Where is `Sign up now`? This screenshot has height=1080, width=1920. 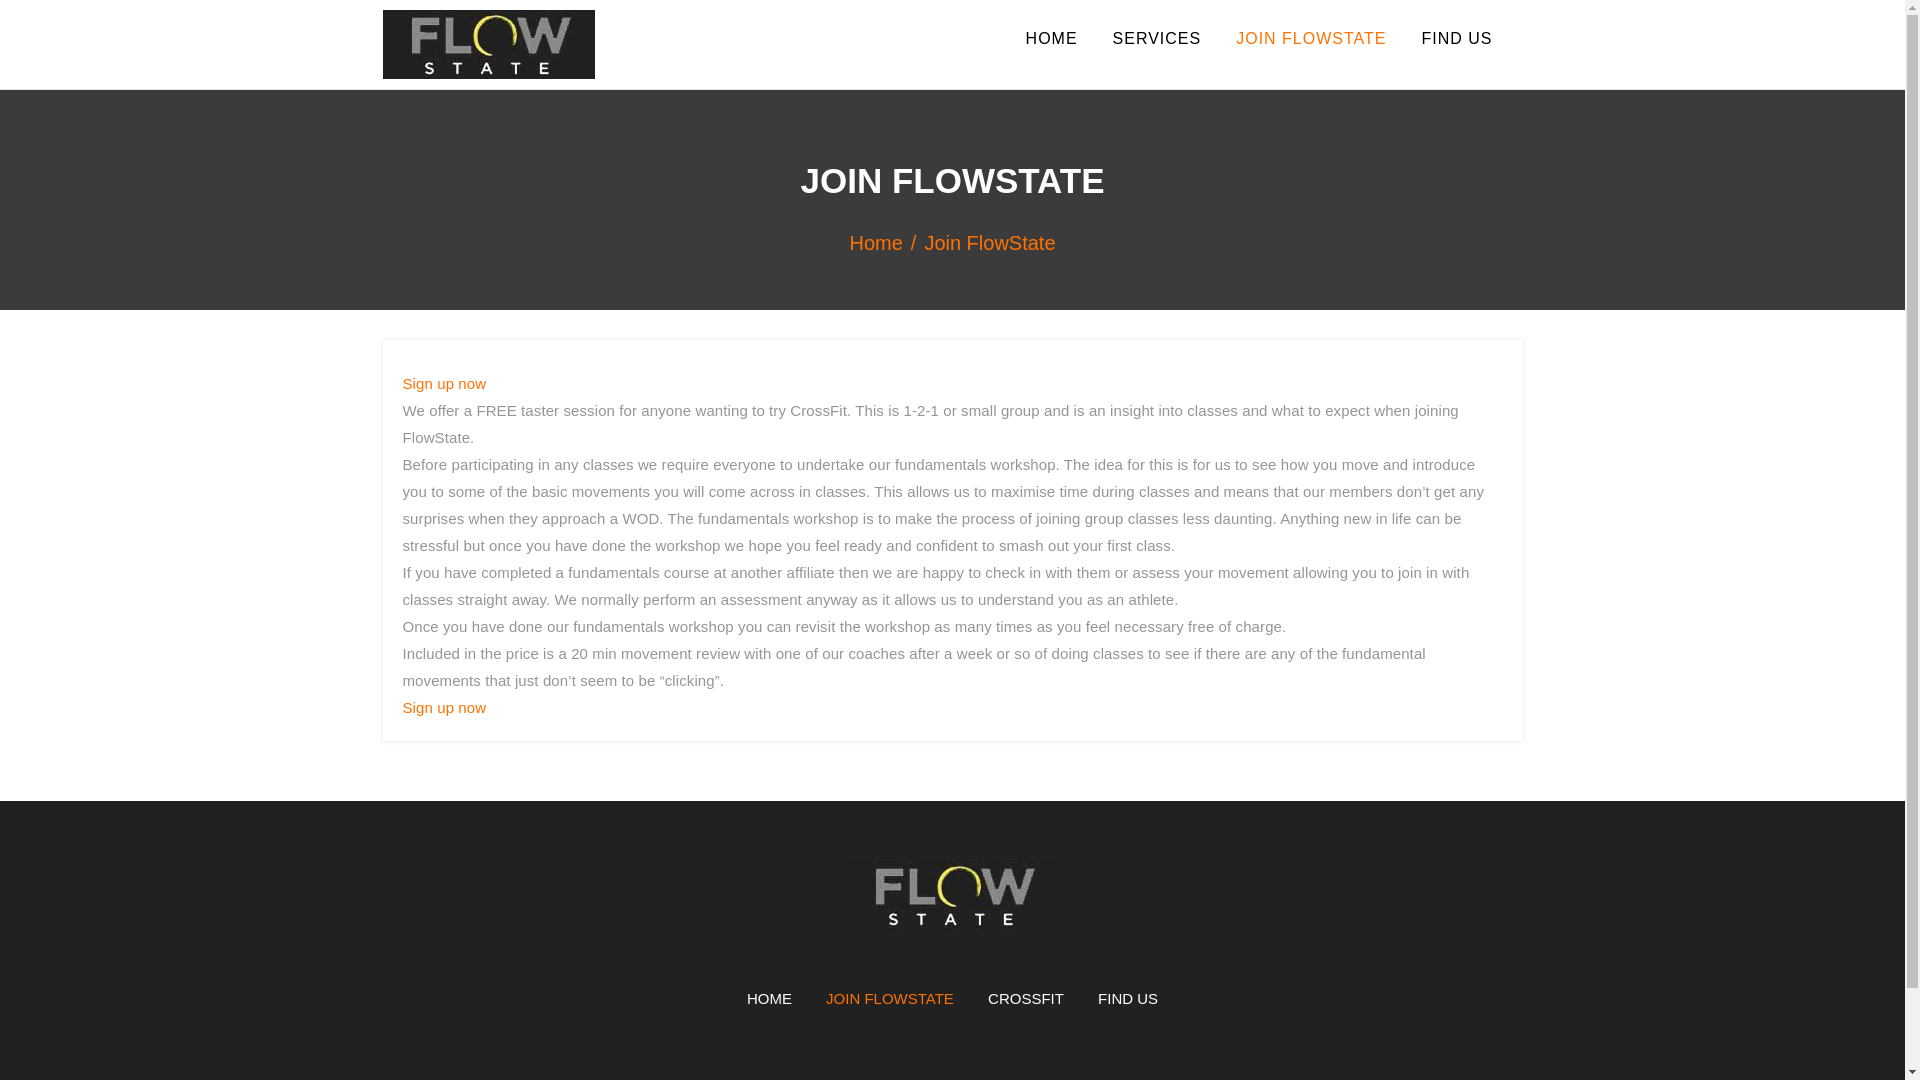
Sign up now is located at coordinates (443, 707).